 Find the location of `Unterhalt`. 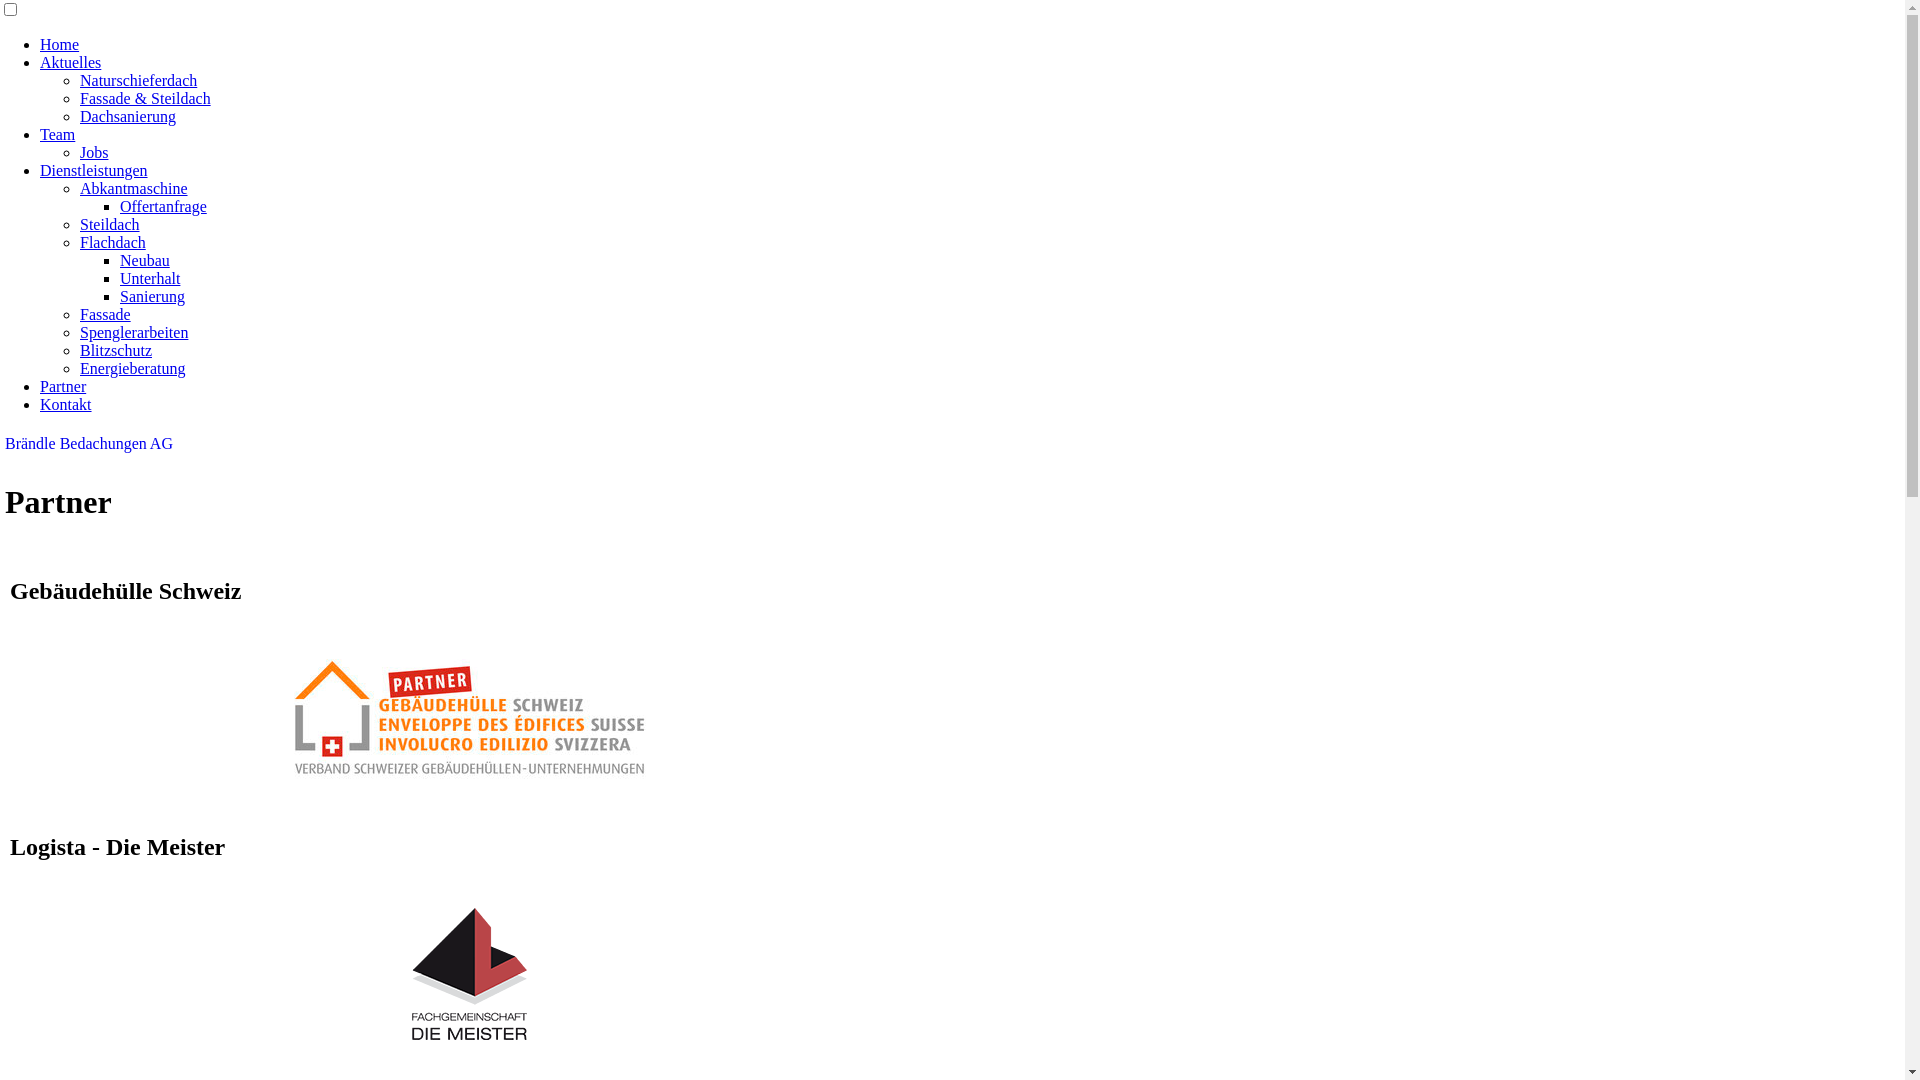

Unterhalt is located at coordinates (150, 278).